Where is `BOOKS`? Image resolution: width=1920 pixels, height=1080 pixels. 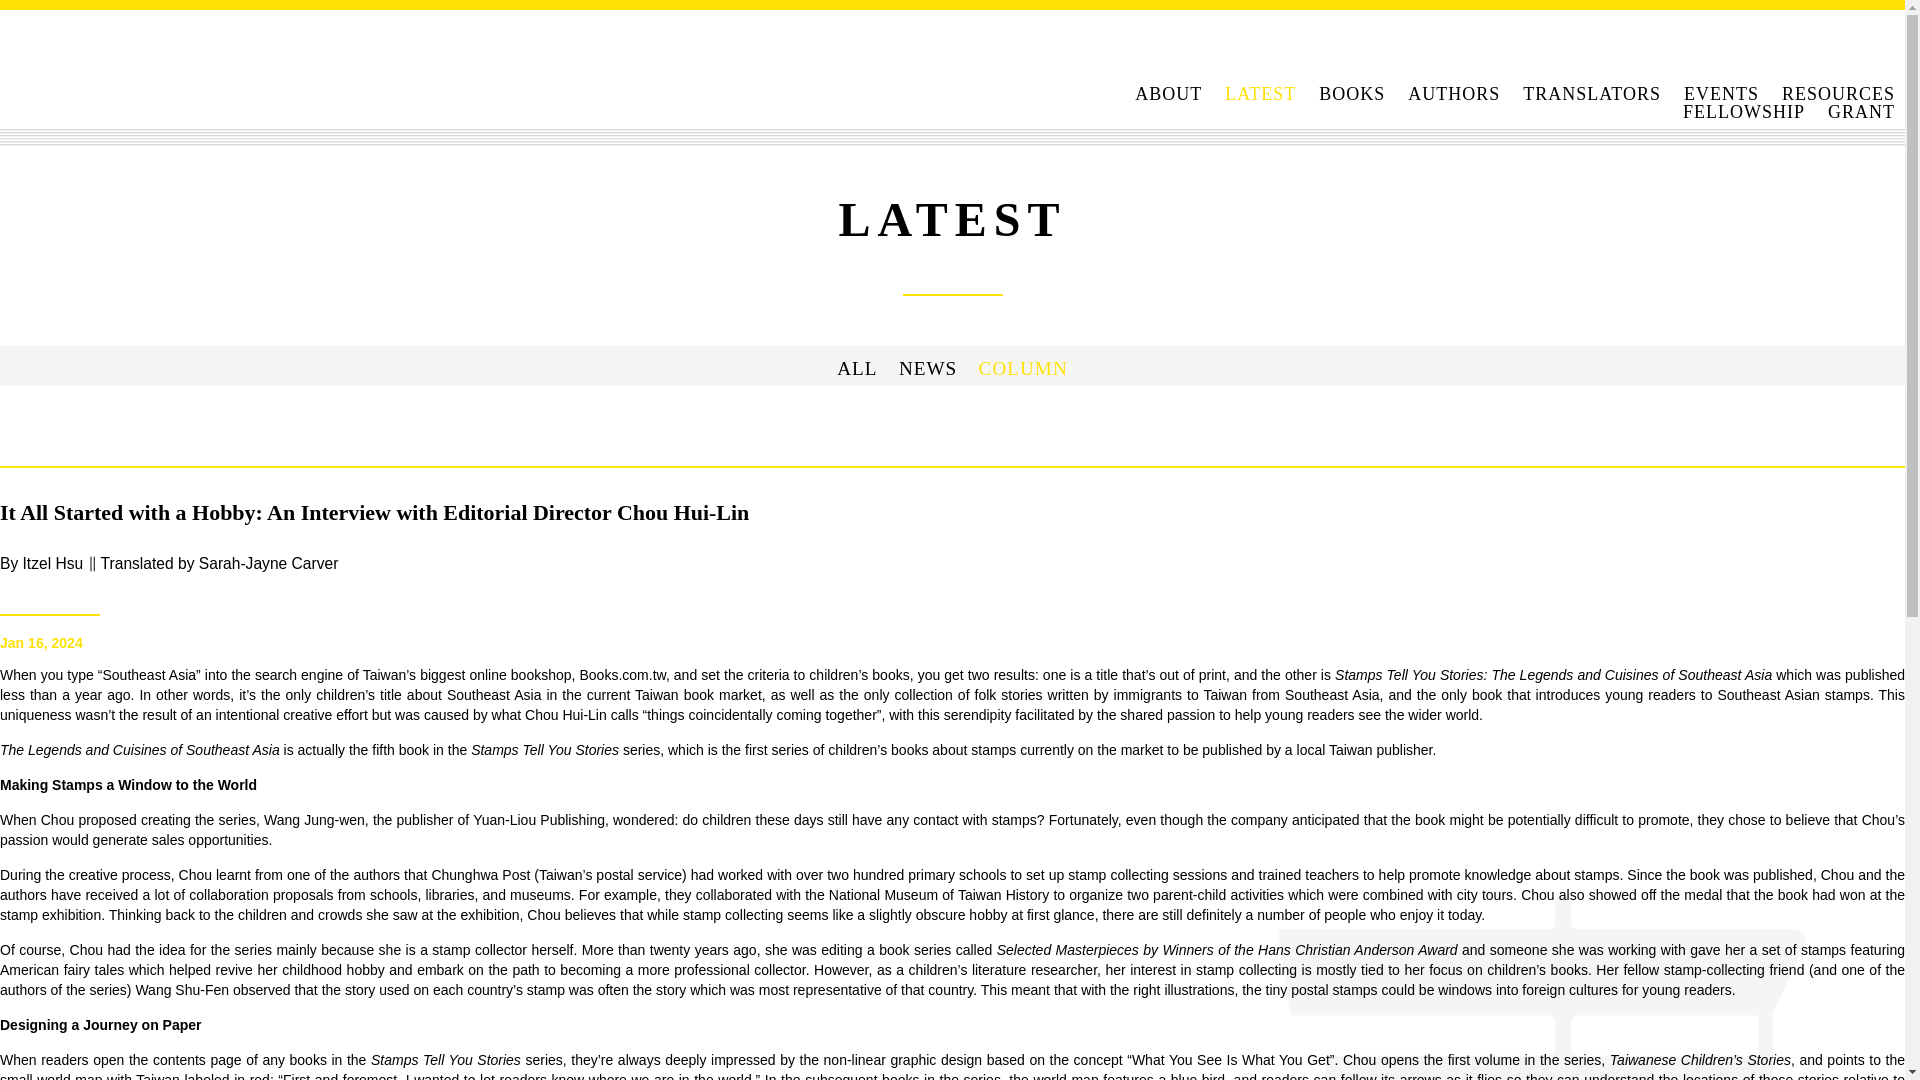
BOOKS is located at coordinates (1352, 94).